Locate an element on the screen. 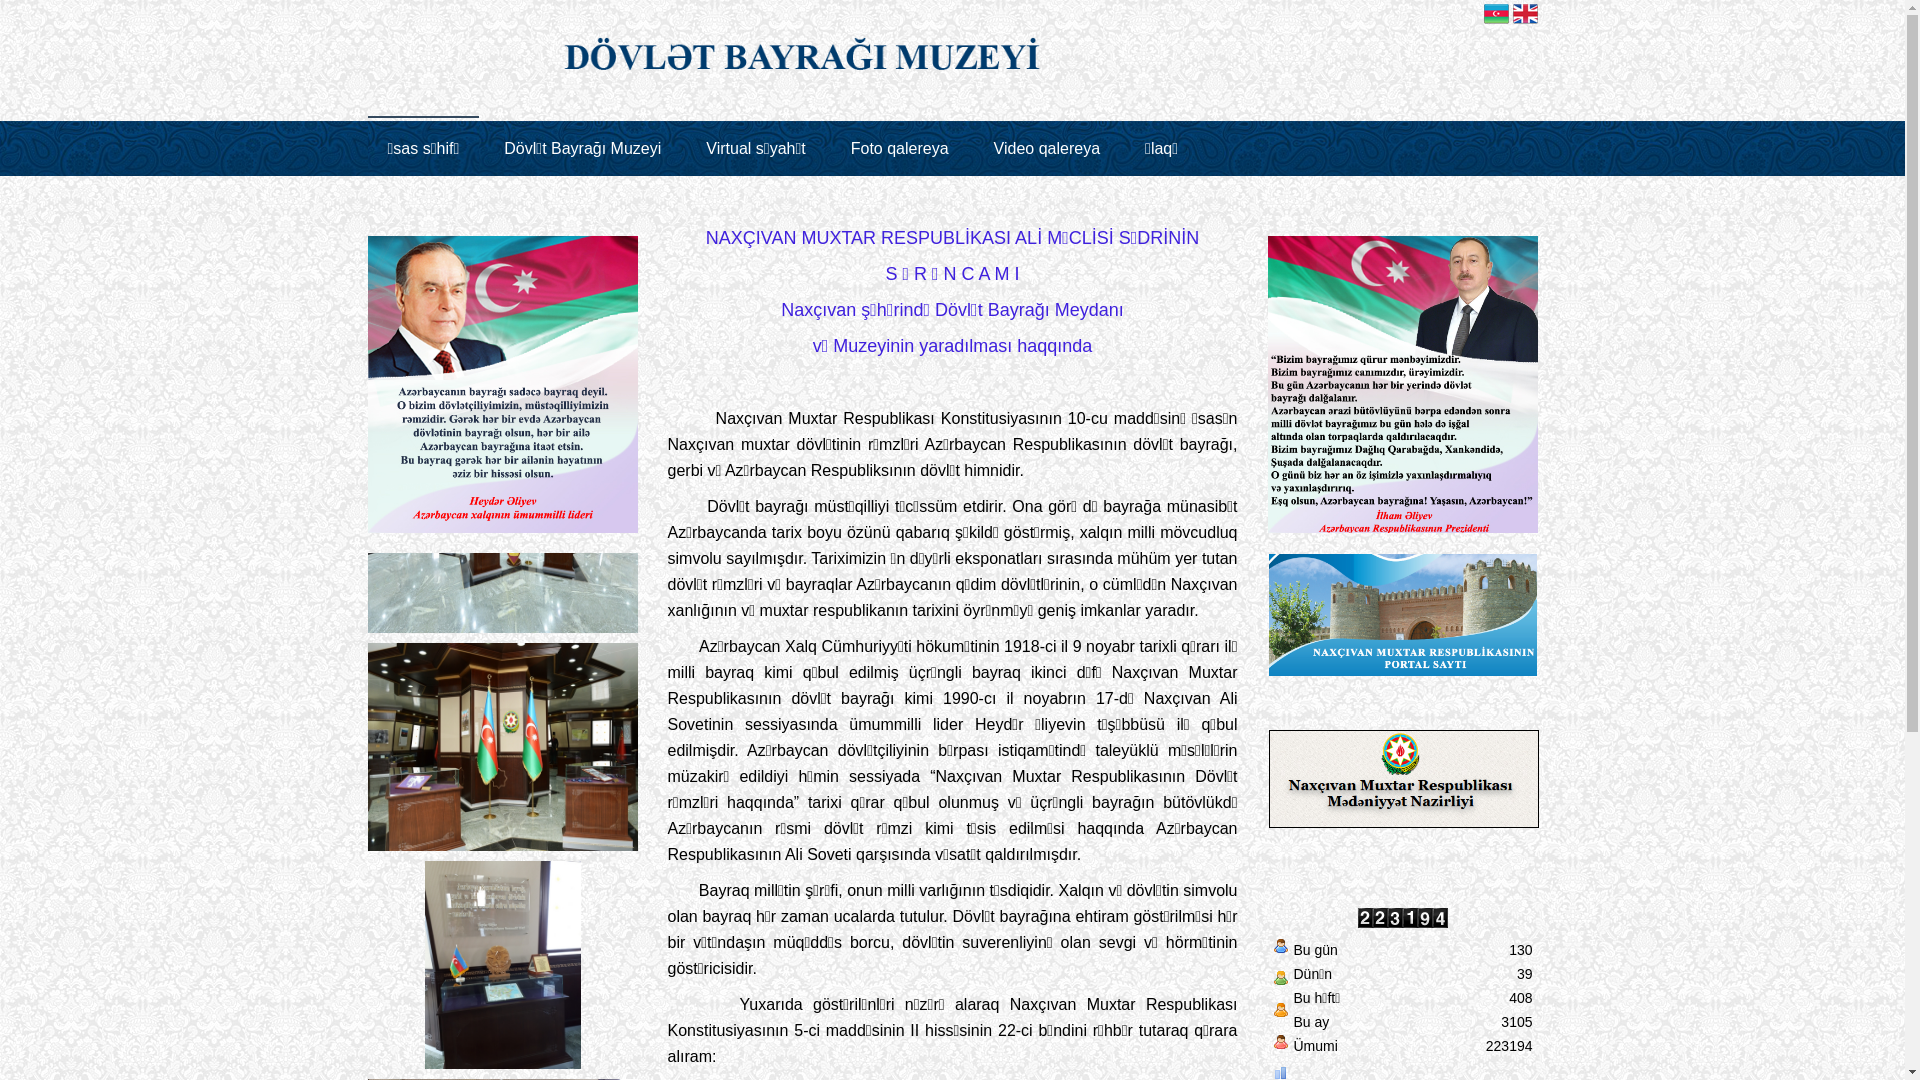 Image resolution: width=1920 pixels, height=1080 pixels. <small></small> is located at coordinates (503, 655).